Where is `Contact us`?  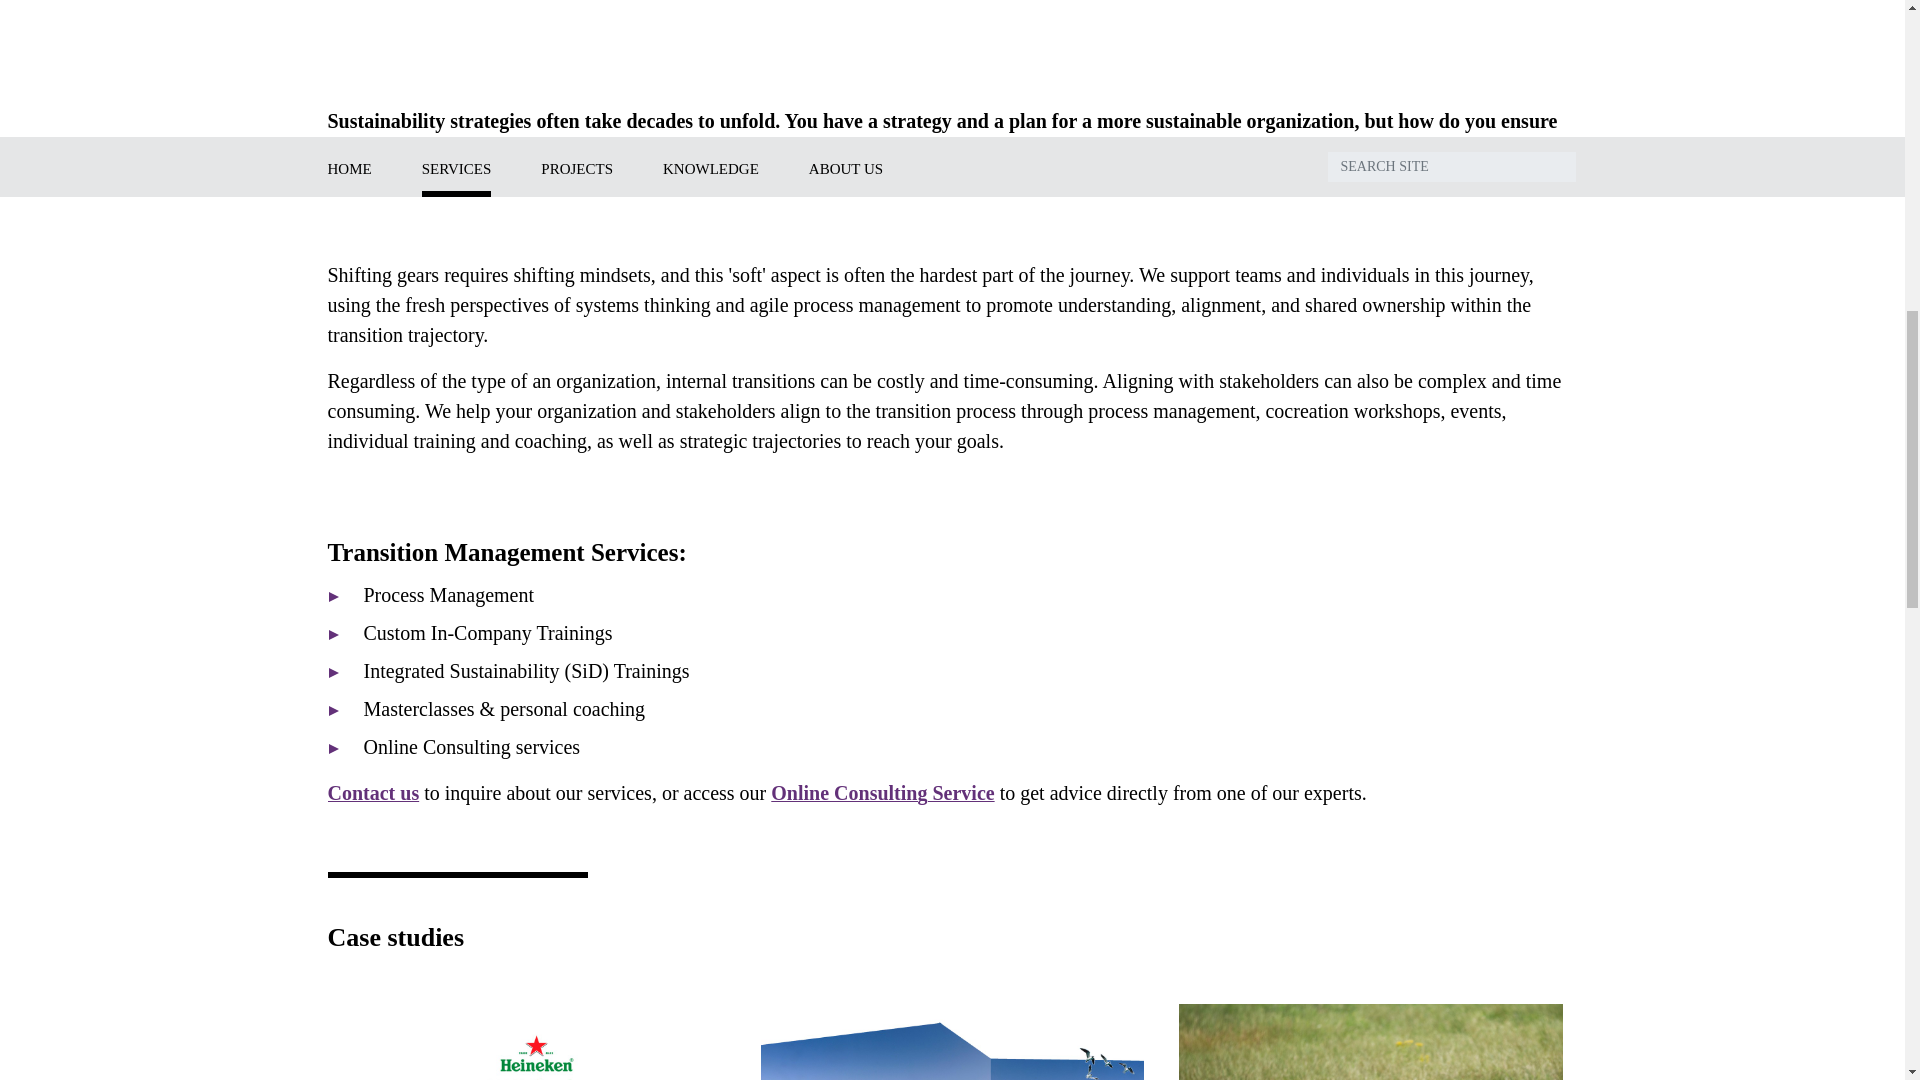 Contact us is located at coordinates (374, 792).